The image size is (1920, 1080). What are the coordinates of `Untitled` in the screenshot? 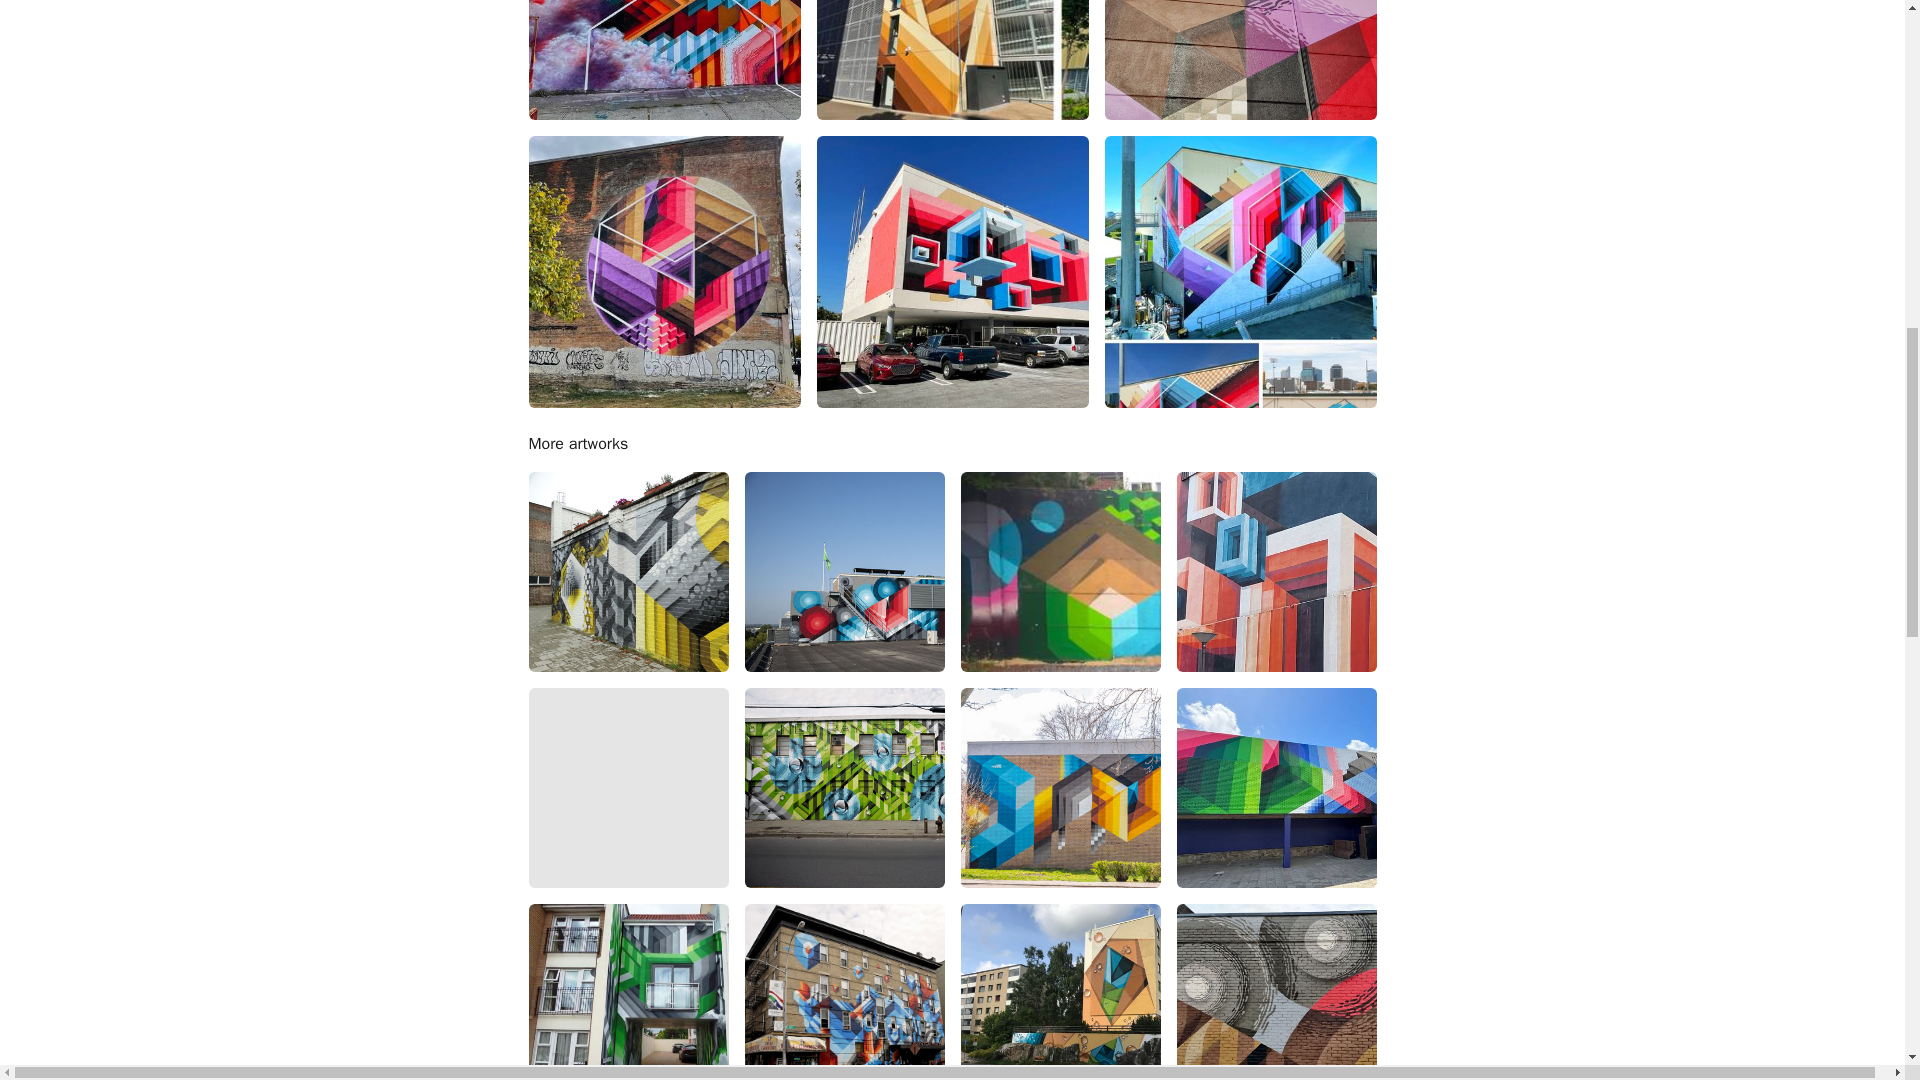 It's located at (1060, 787).